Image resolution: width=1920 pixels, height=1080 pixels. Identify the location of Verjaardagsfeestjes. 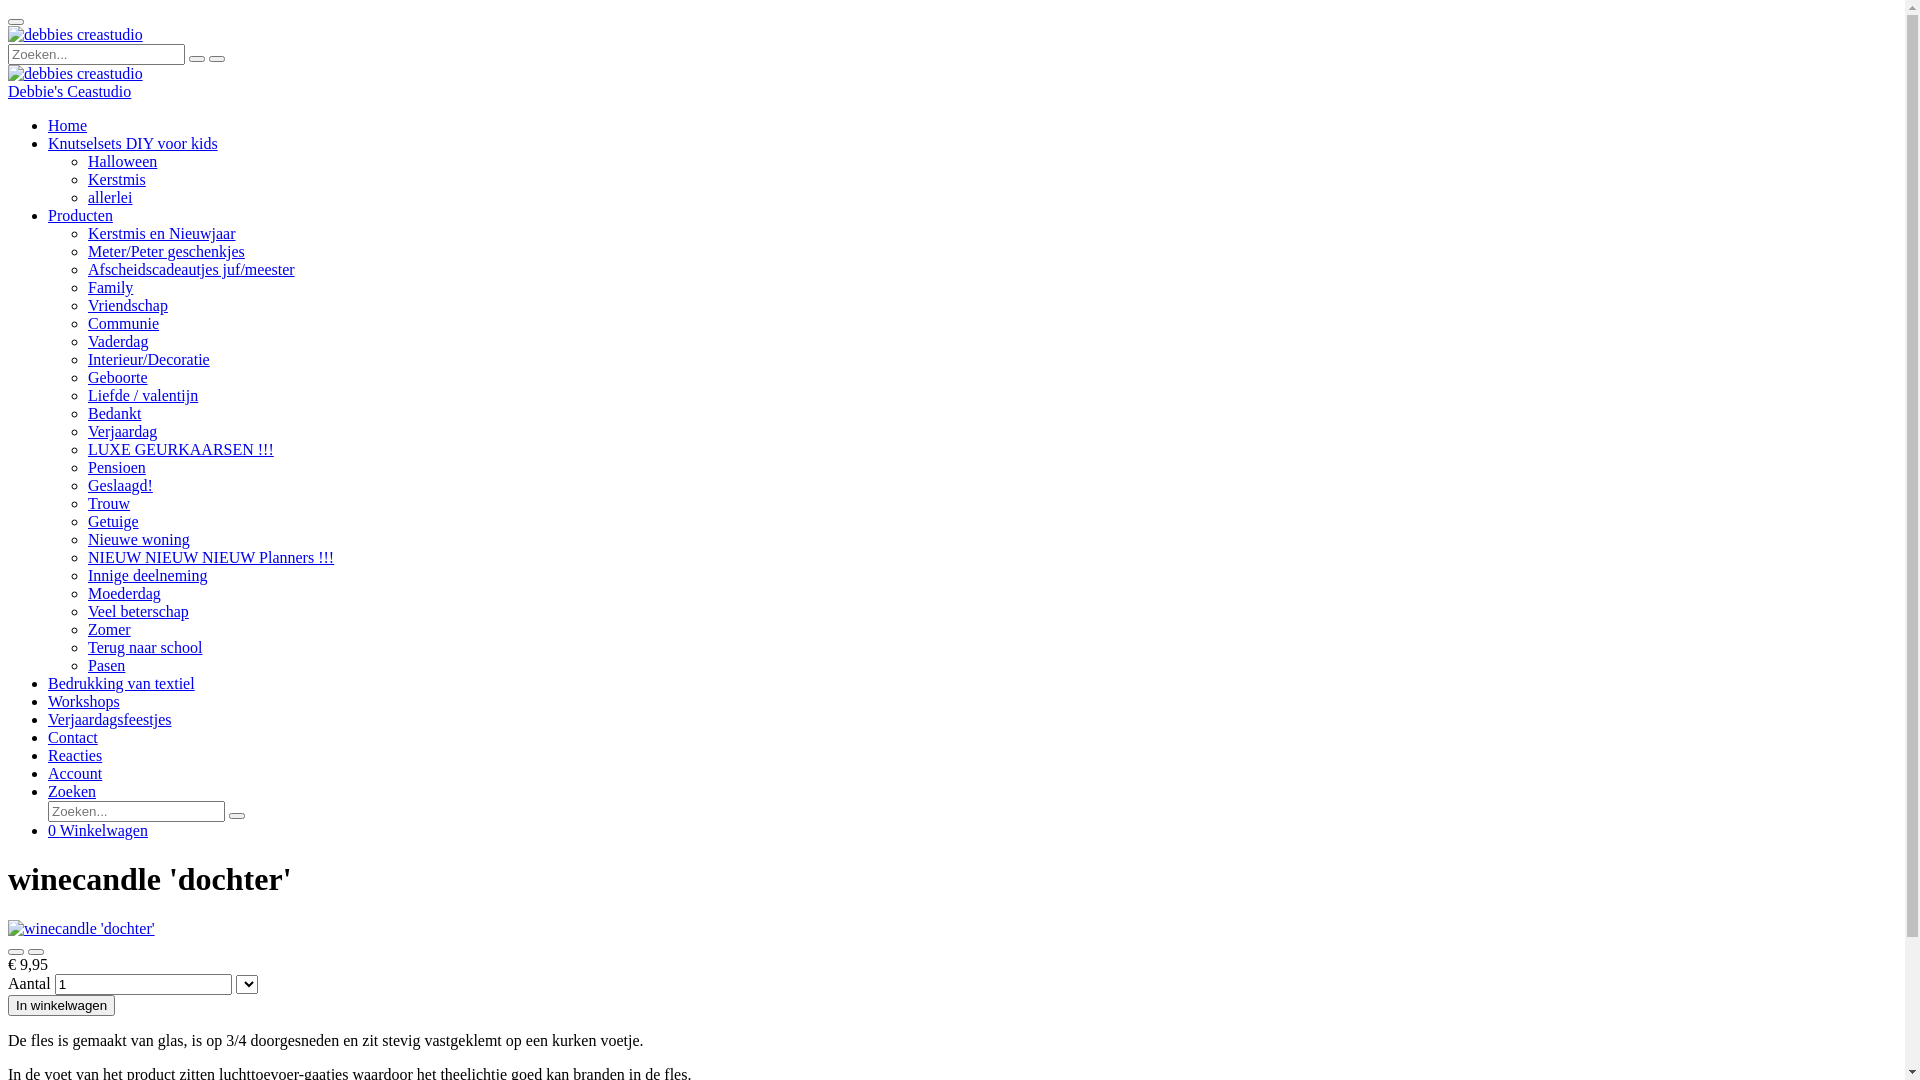
(110, 720).